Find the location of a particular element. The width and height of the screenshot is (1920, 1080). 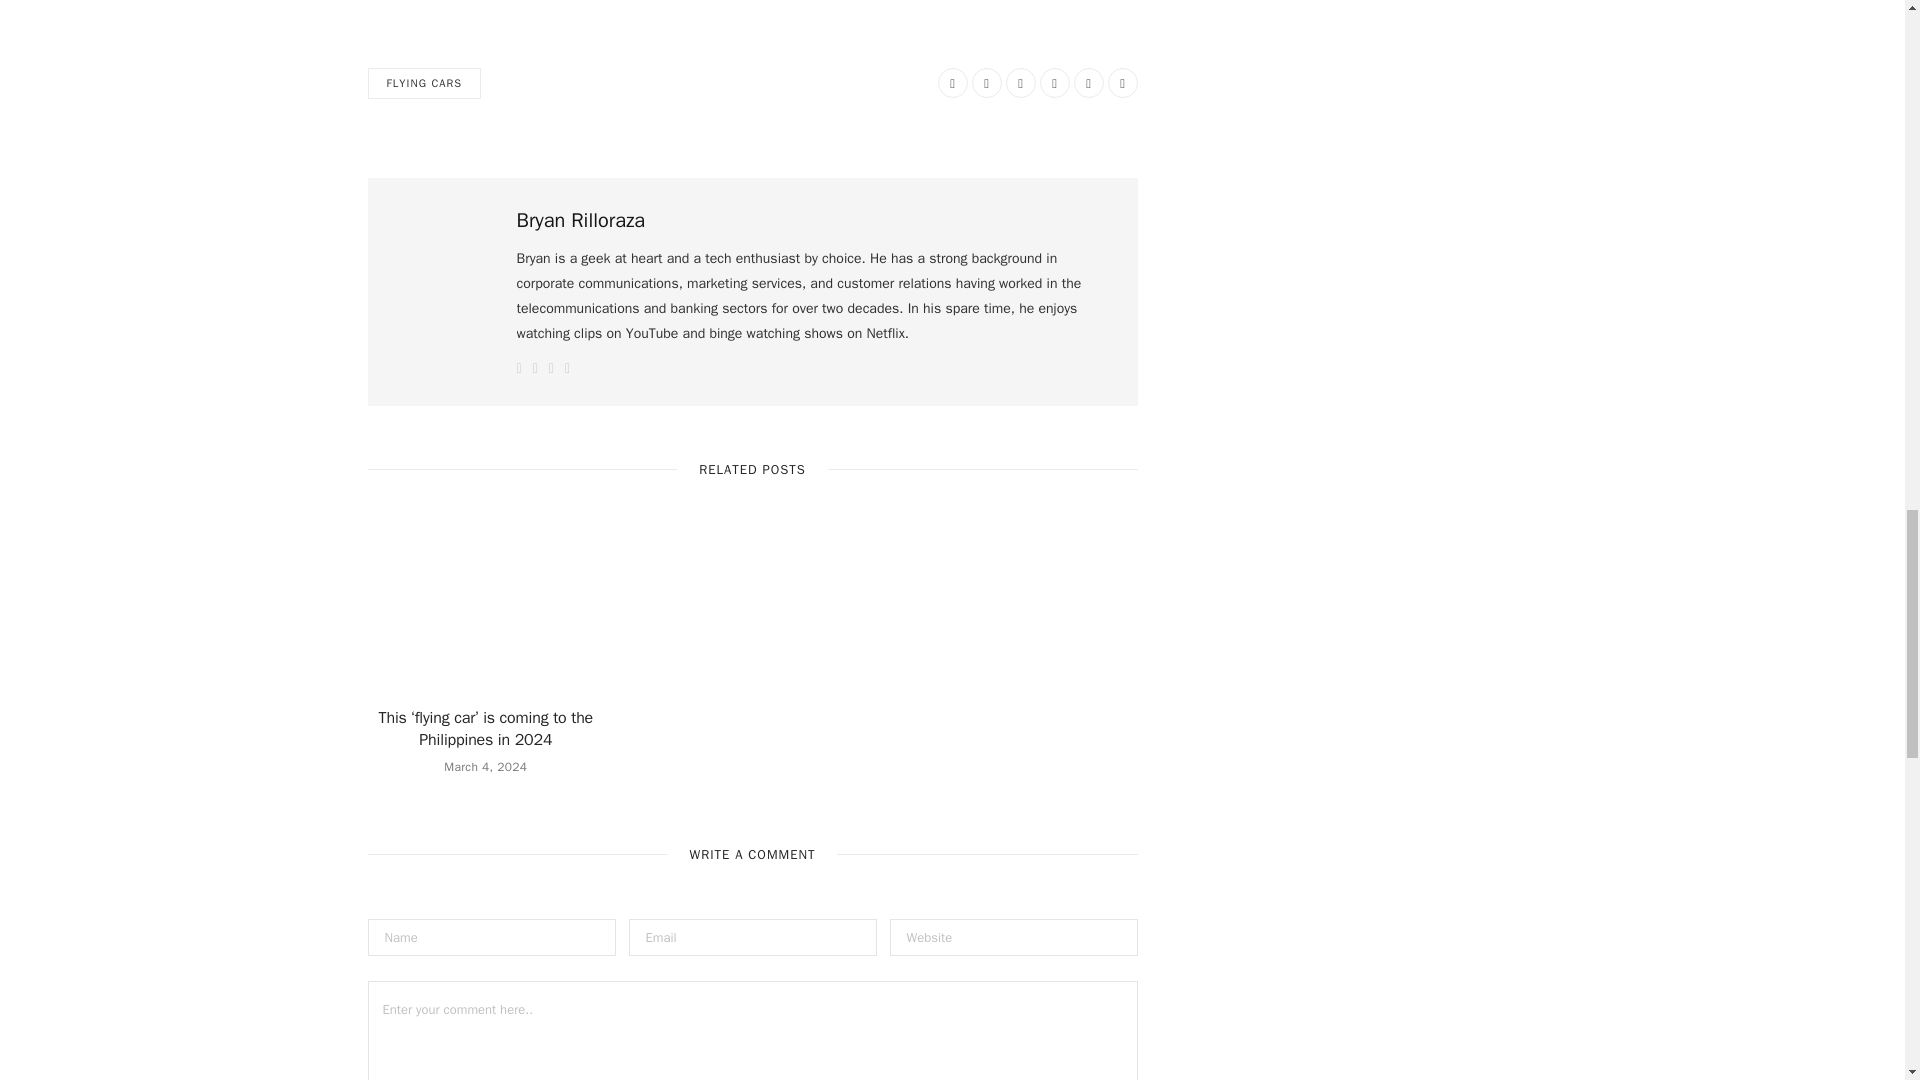

Pinterest is located at coordinates (1054, 83).